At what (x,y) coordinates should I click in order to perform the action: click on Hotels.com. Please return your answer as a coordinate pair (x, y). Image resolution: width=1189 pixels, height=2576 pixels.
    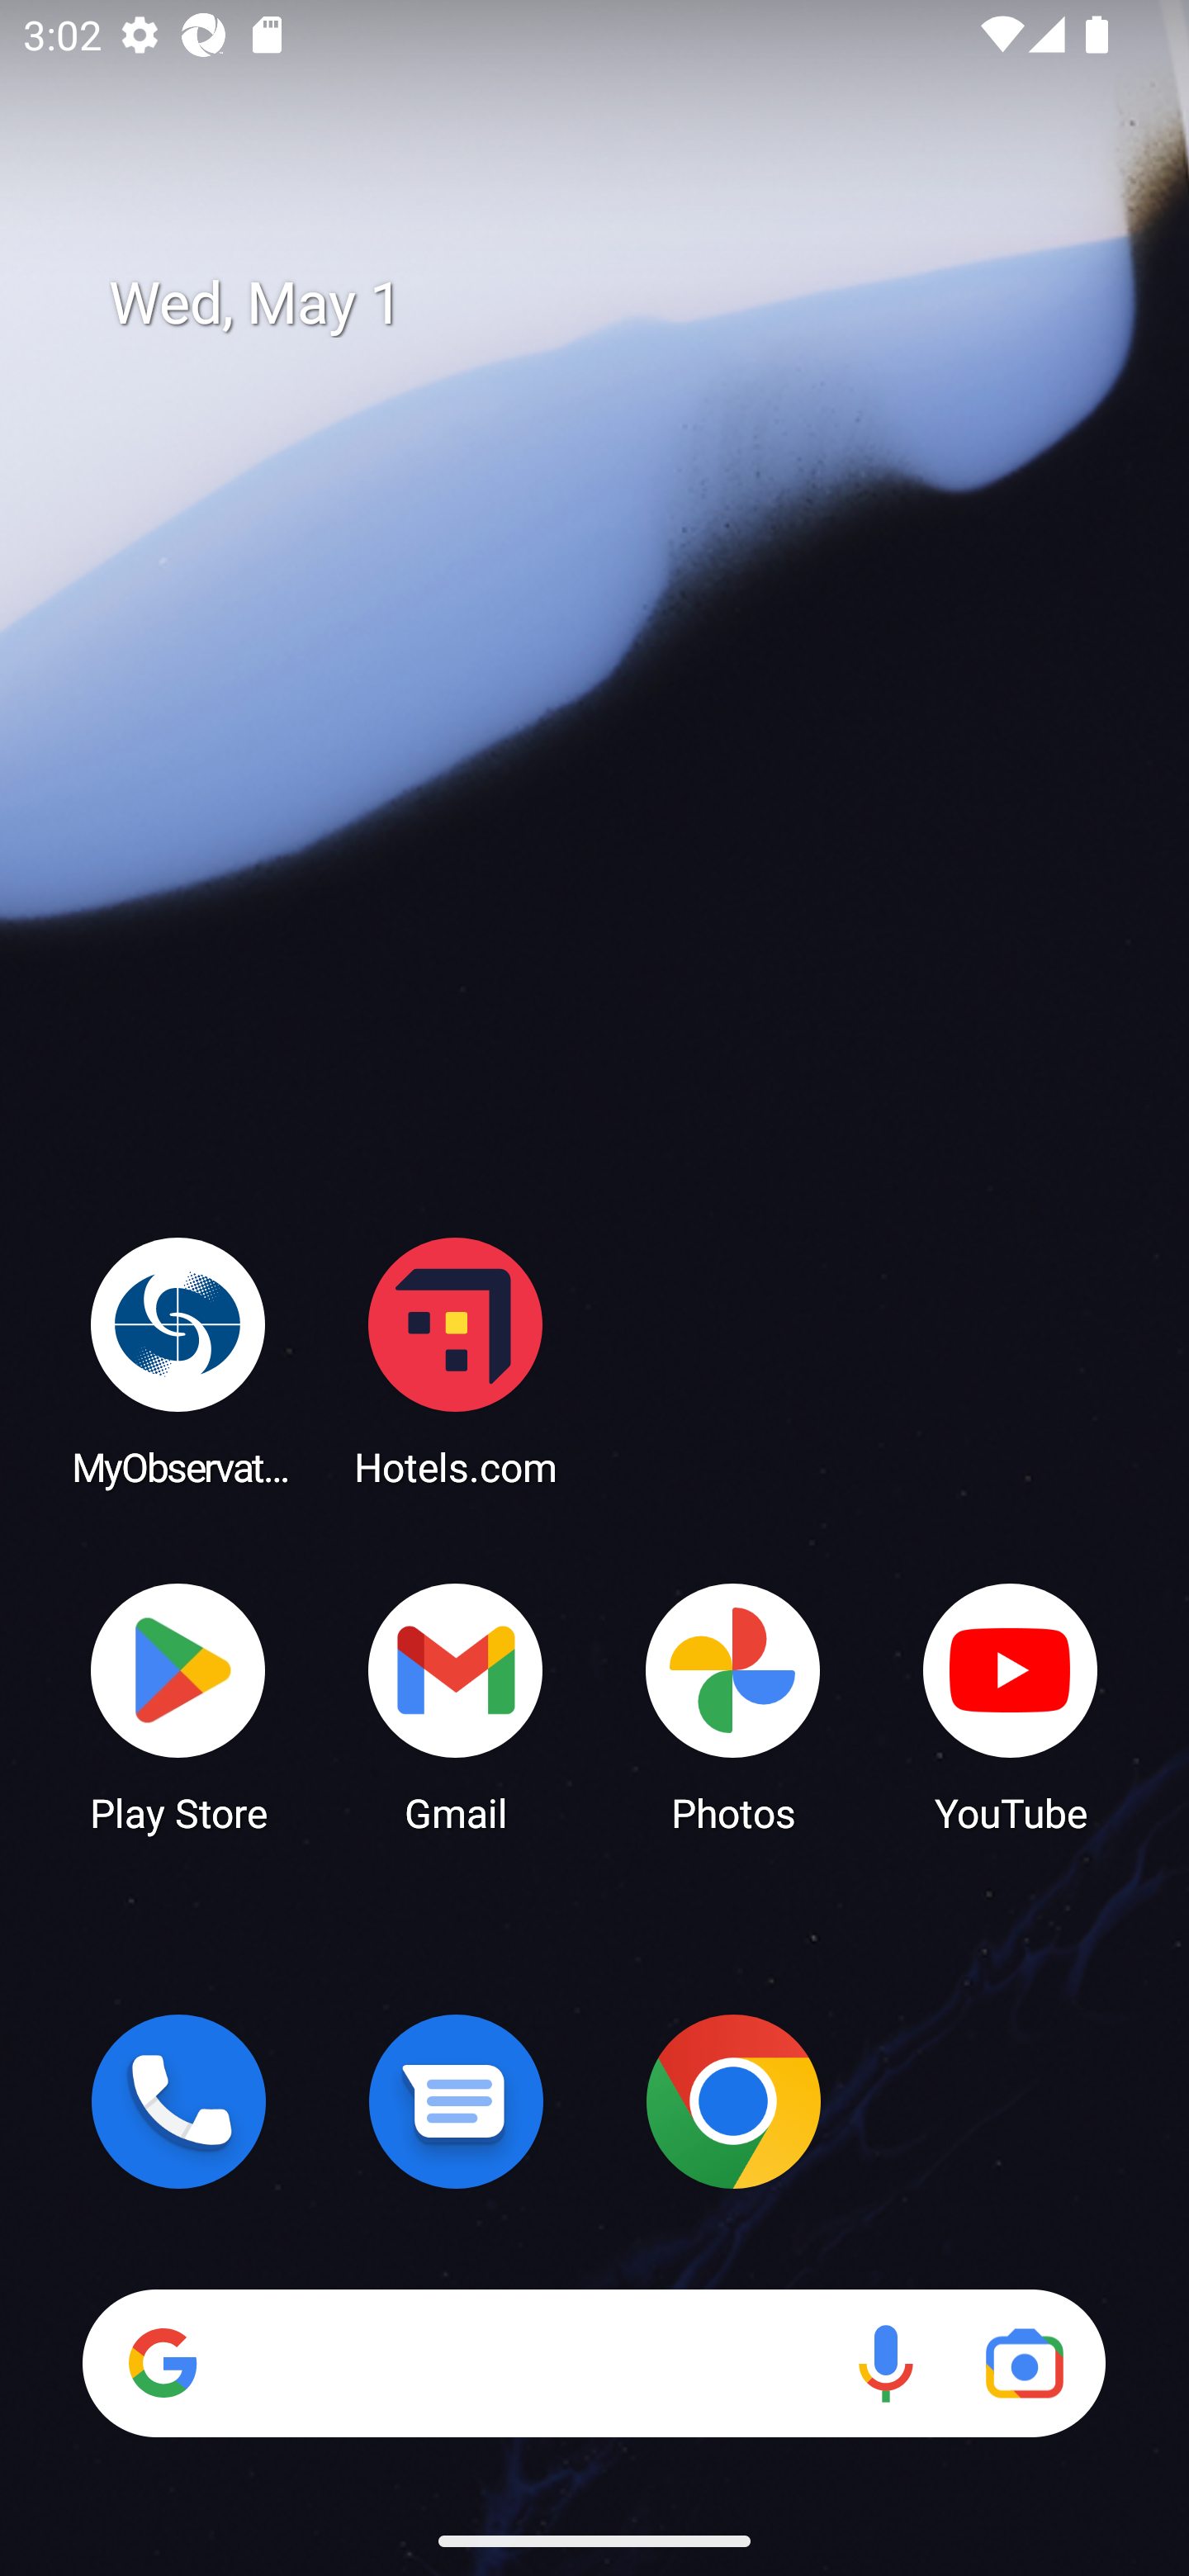
    Looking at the image, I should click on (456, 1361).